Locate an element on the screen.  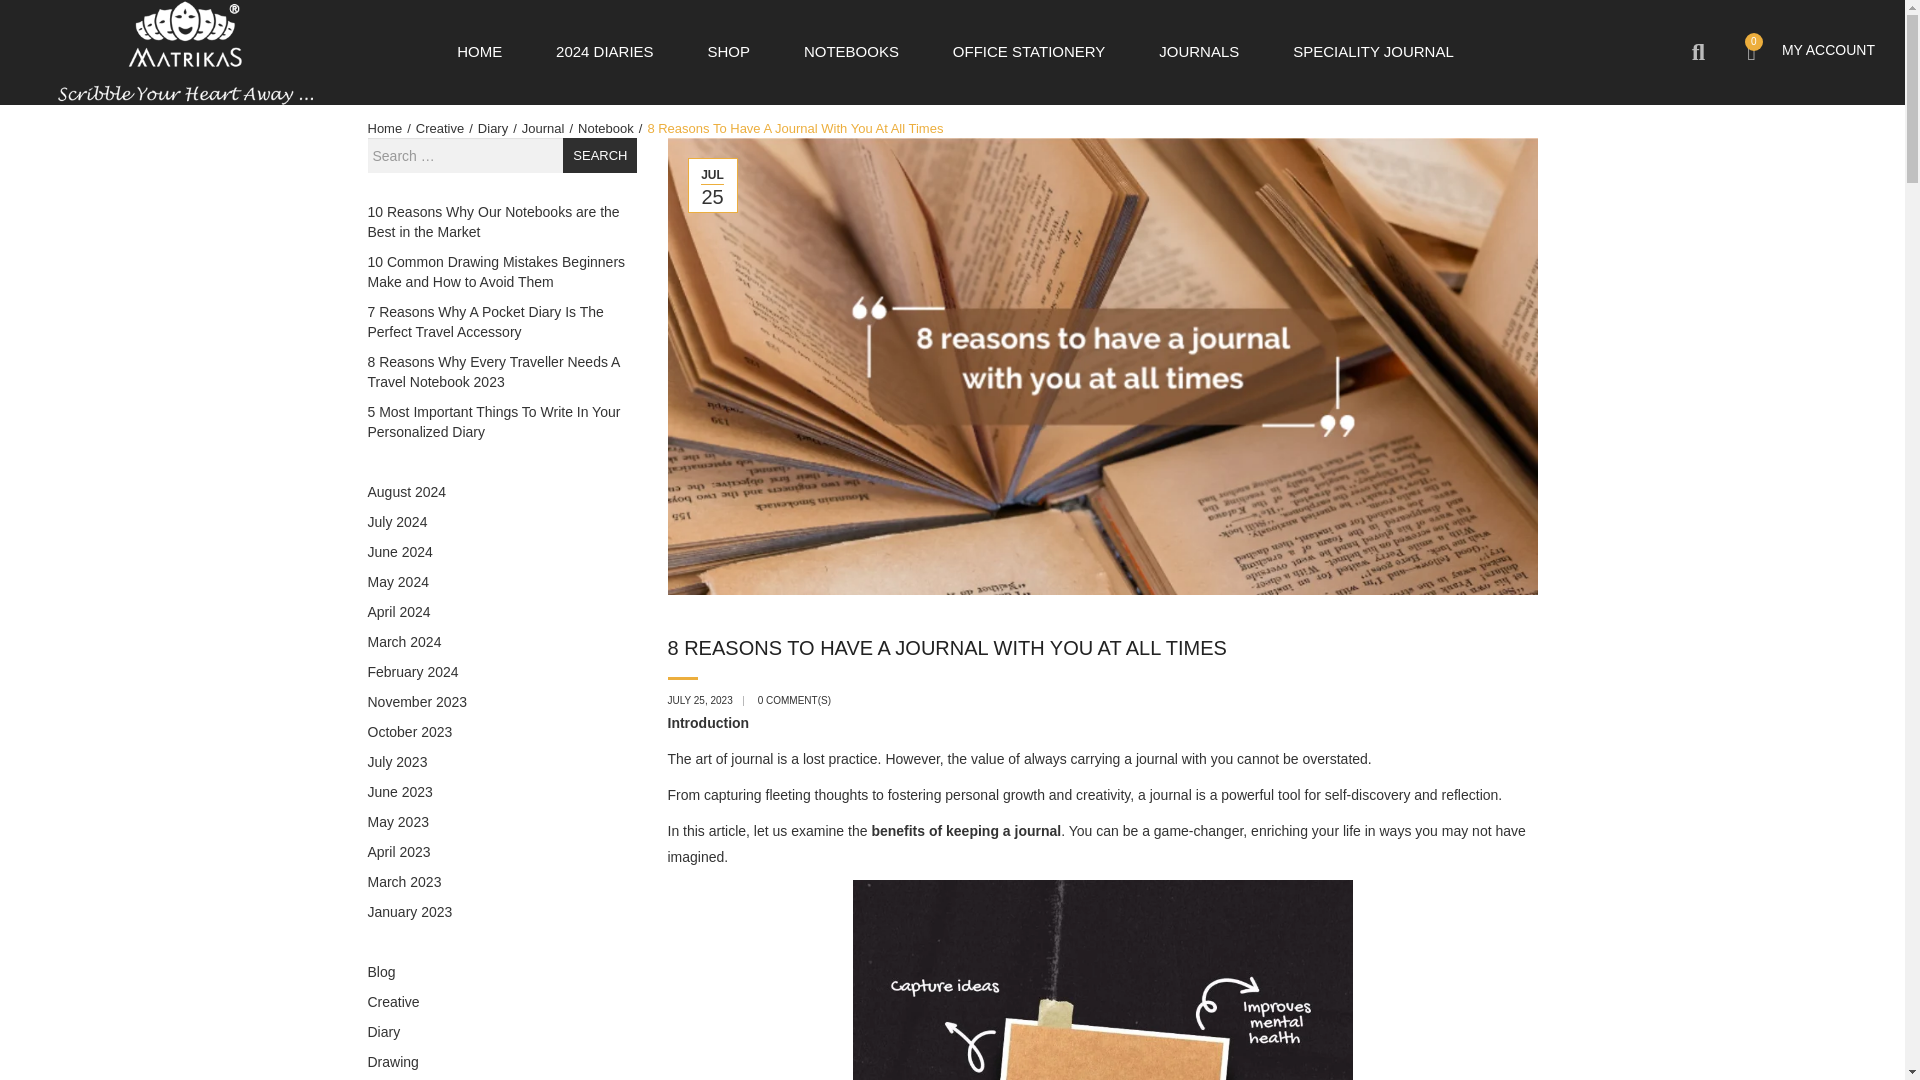
Search for: is located at coordinates (466, 155).